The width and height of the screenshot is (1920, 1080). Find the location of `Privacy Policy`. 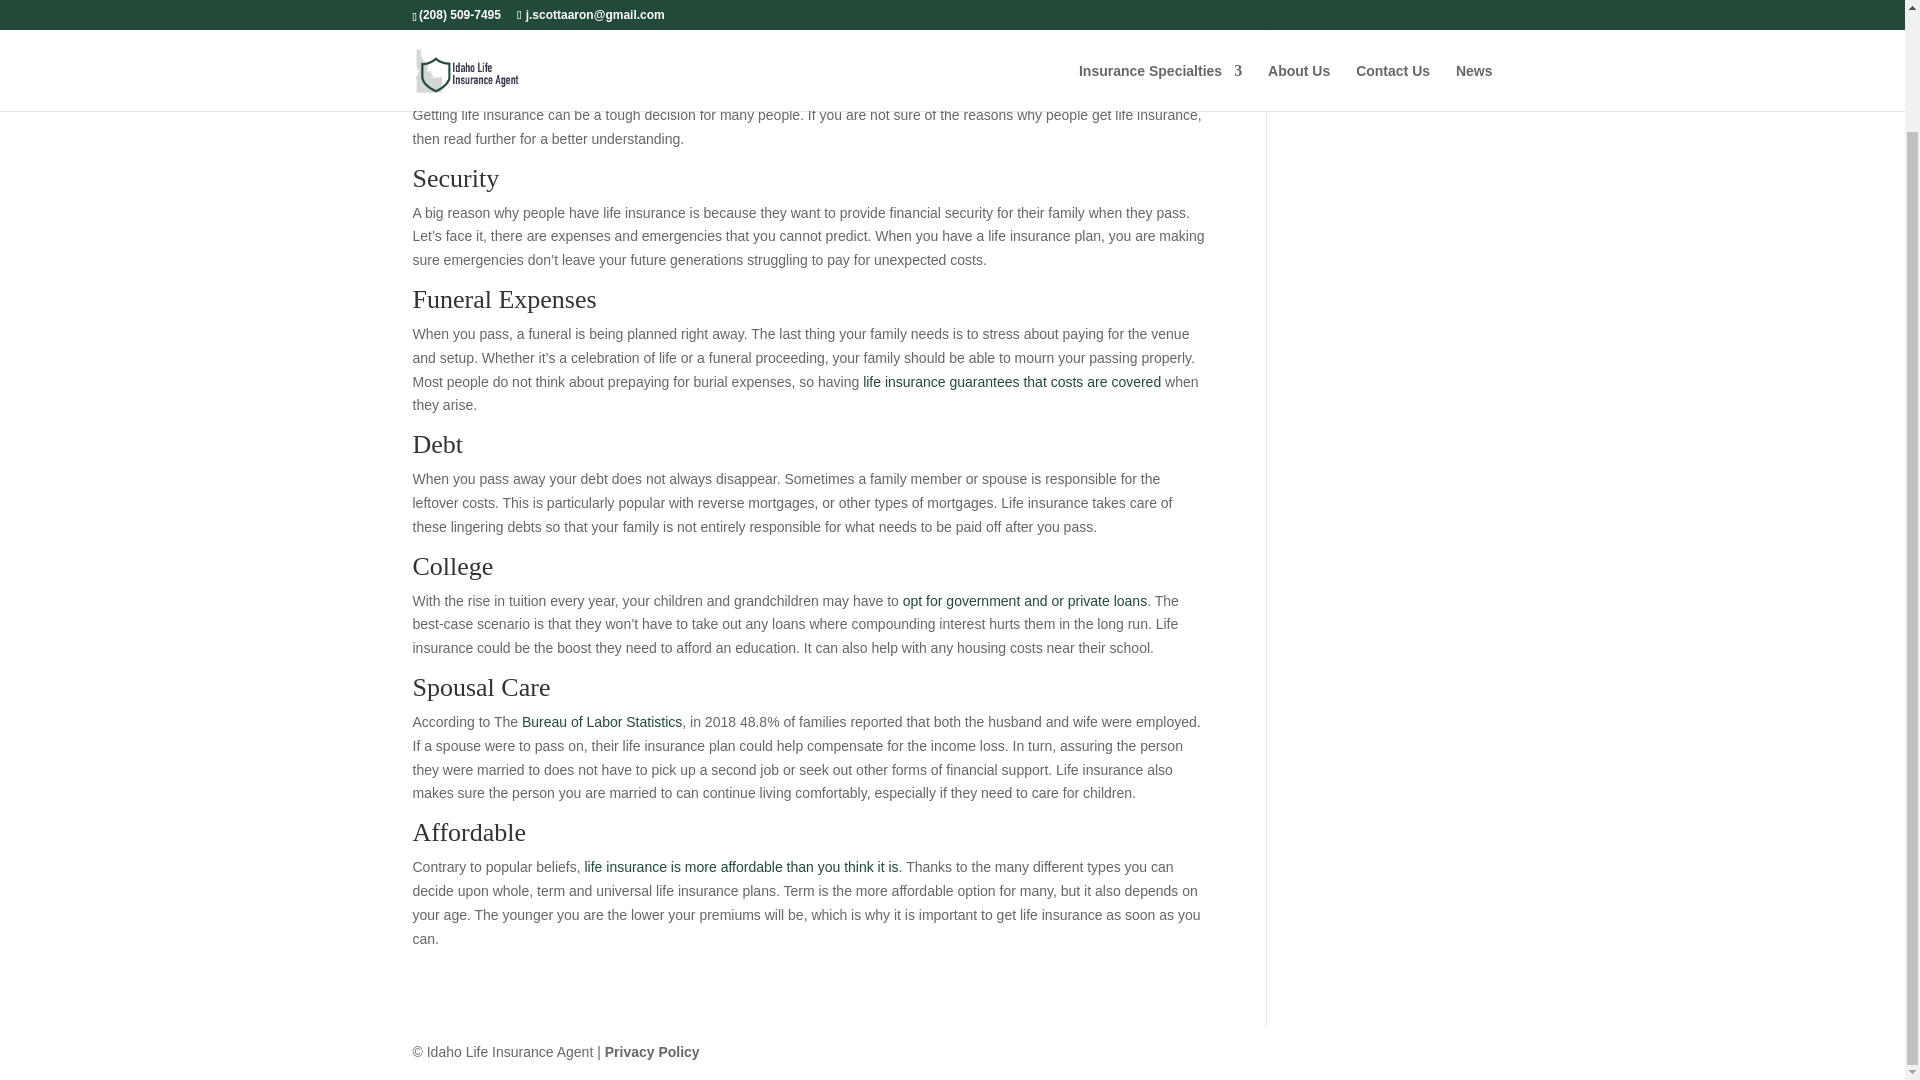

Privacy Policy is located at coordinates (652, 1052).